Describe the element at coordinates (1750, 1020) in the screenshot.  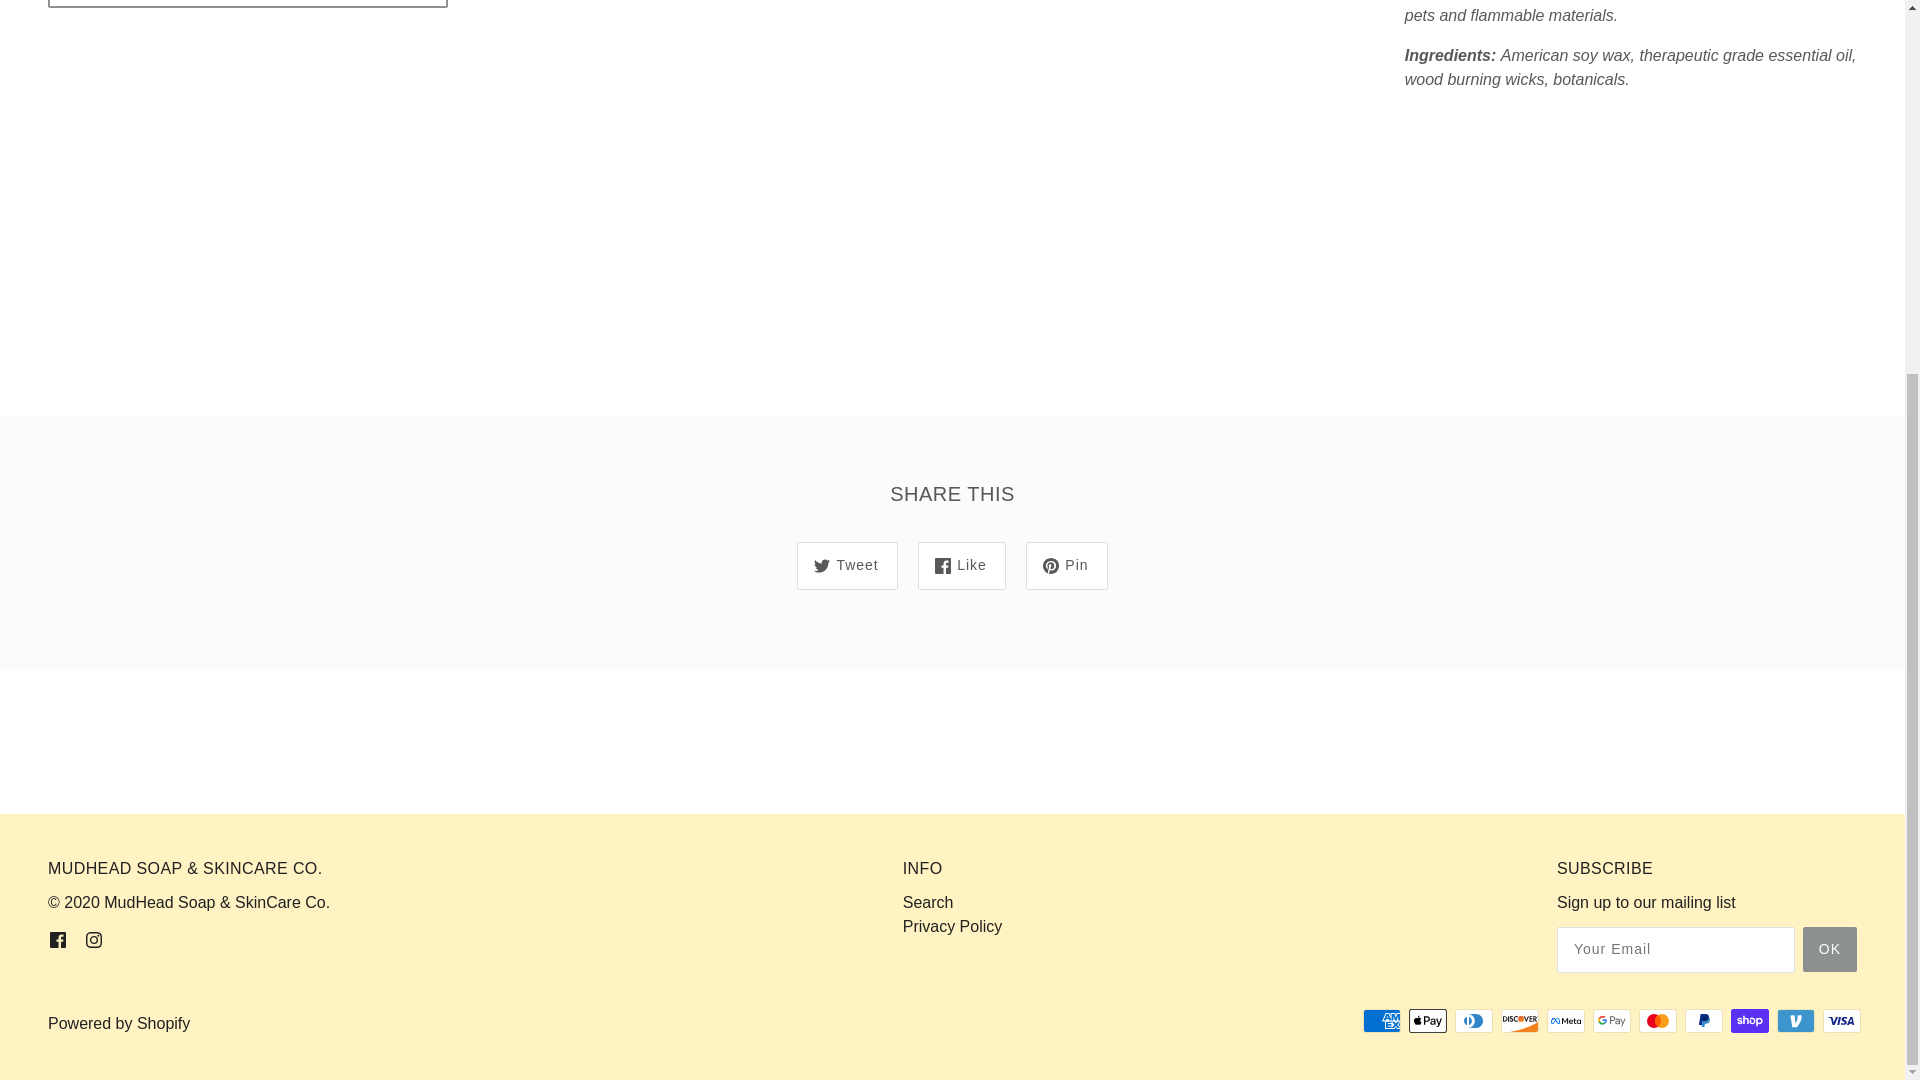
I see `Shop Pay` at that location.